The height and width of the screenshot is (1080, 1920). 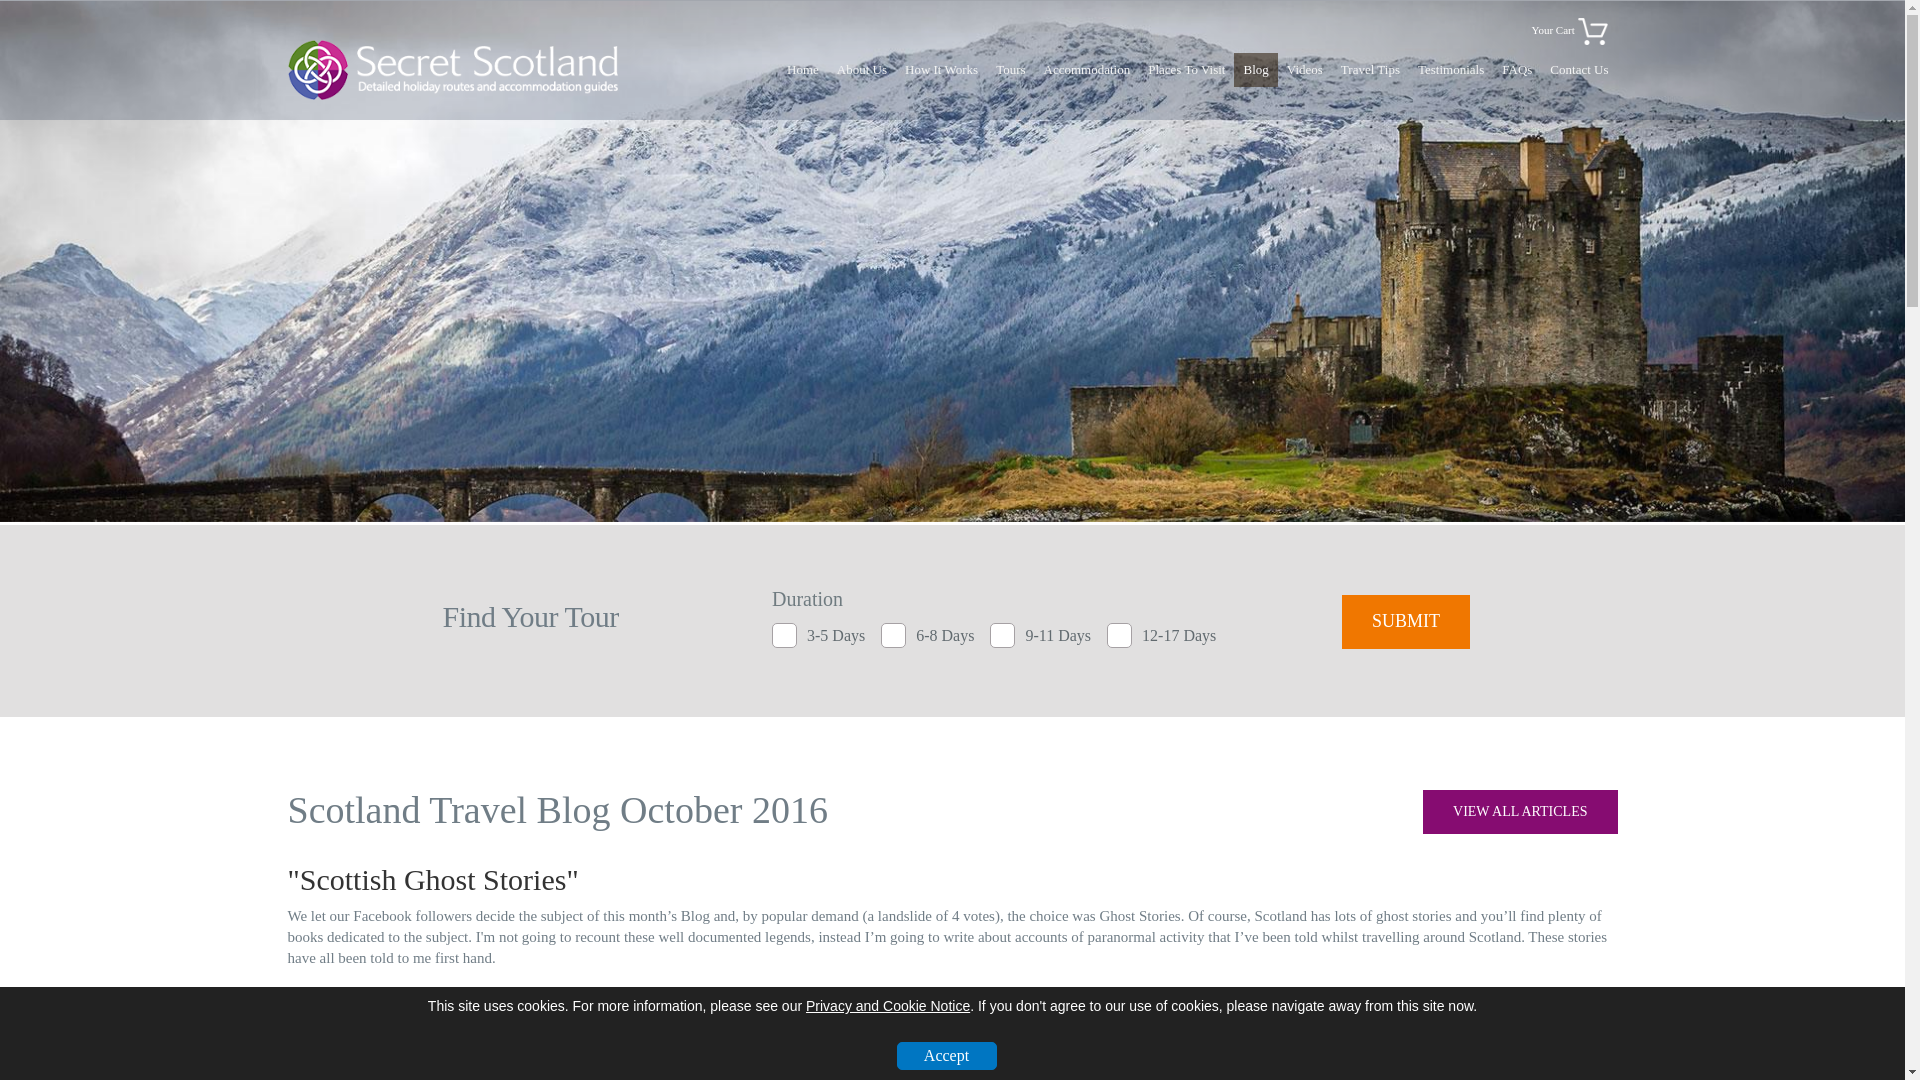 I want to click on Accommodation, so click(x=1087, y=70).